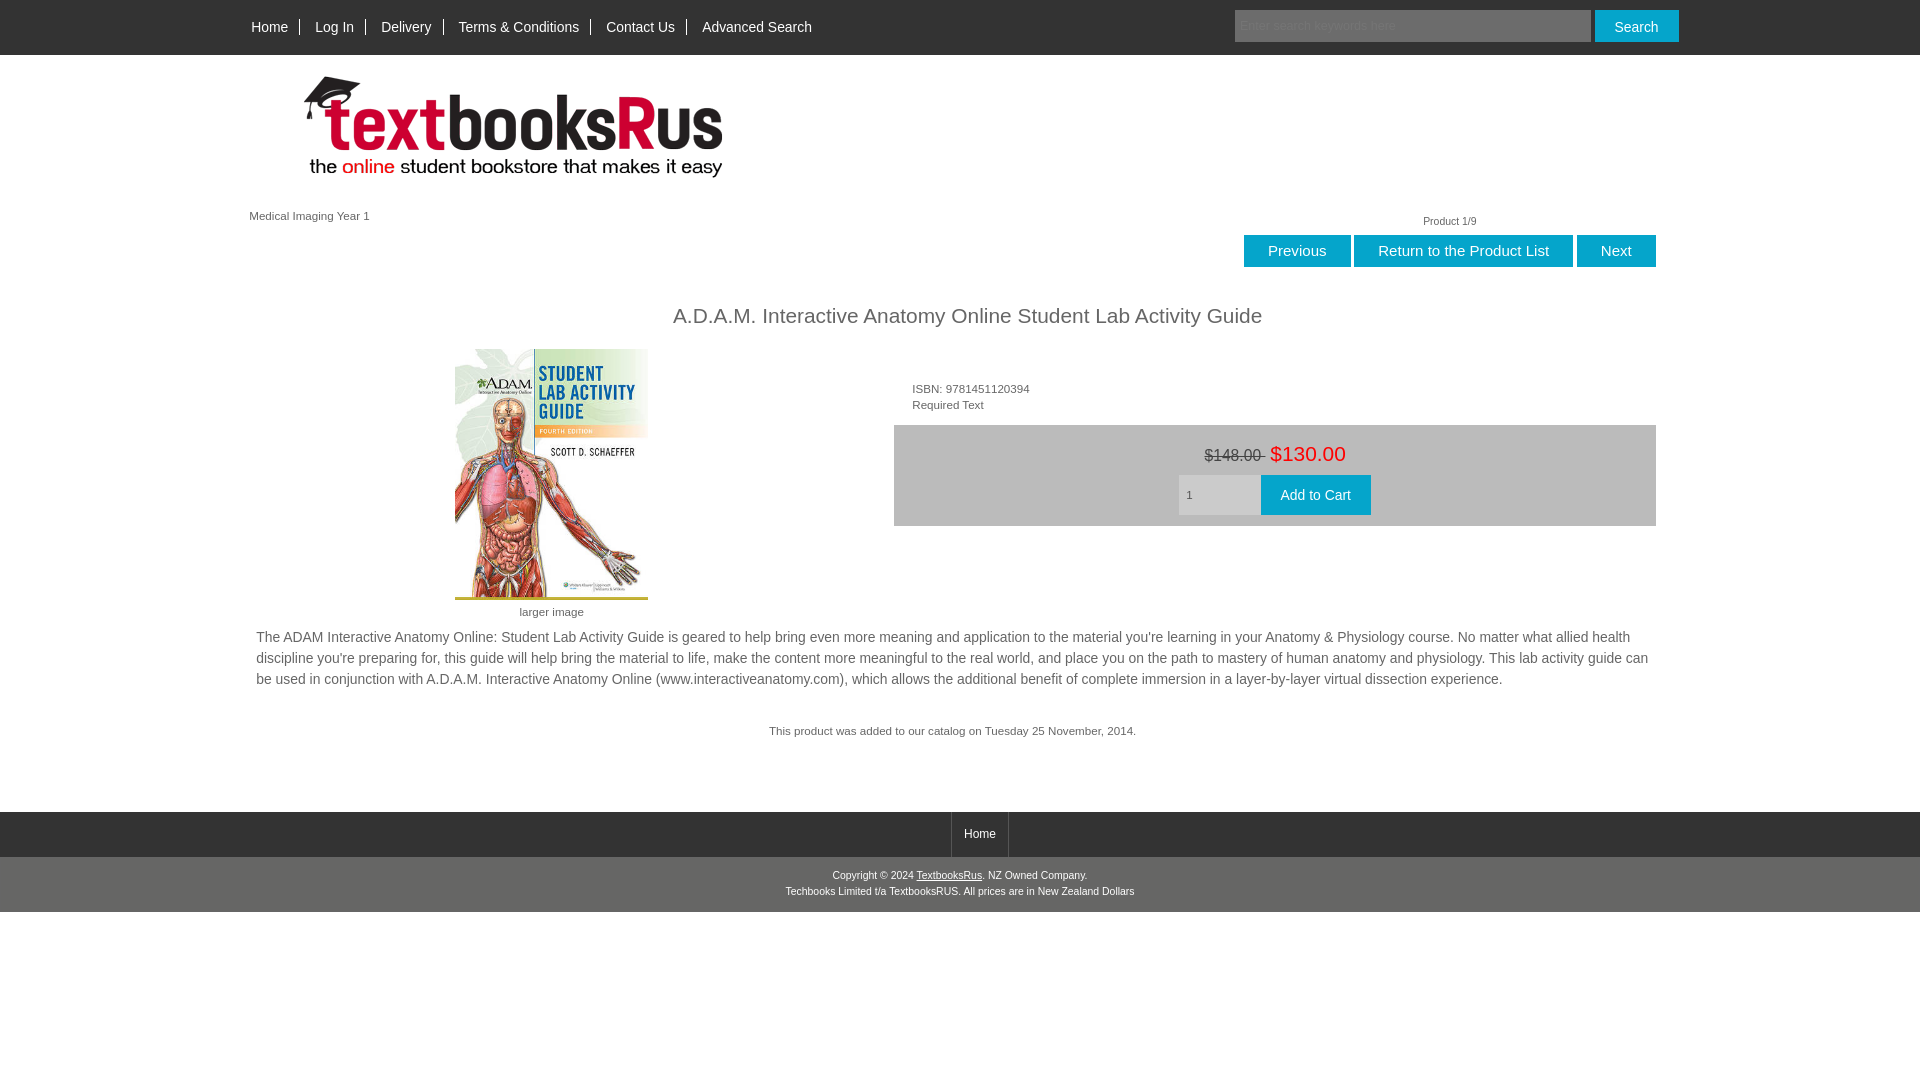 Image resolution: width=1920 pixels, height=1080 pixels. Describe the element at coordinates (552, 602) in the screenshot. I see `larger image` at that location.